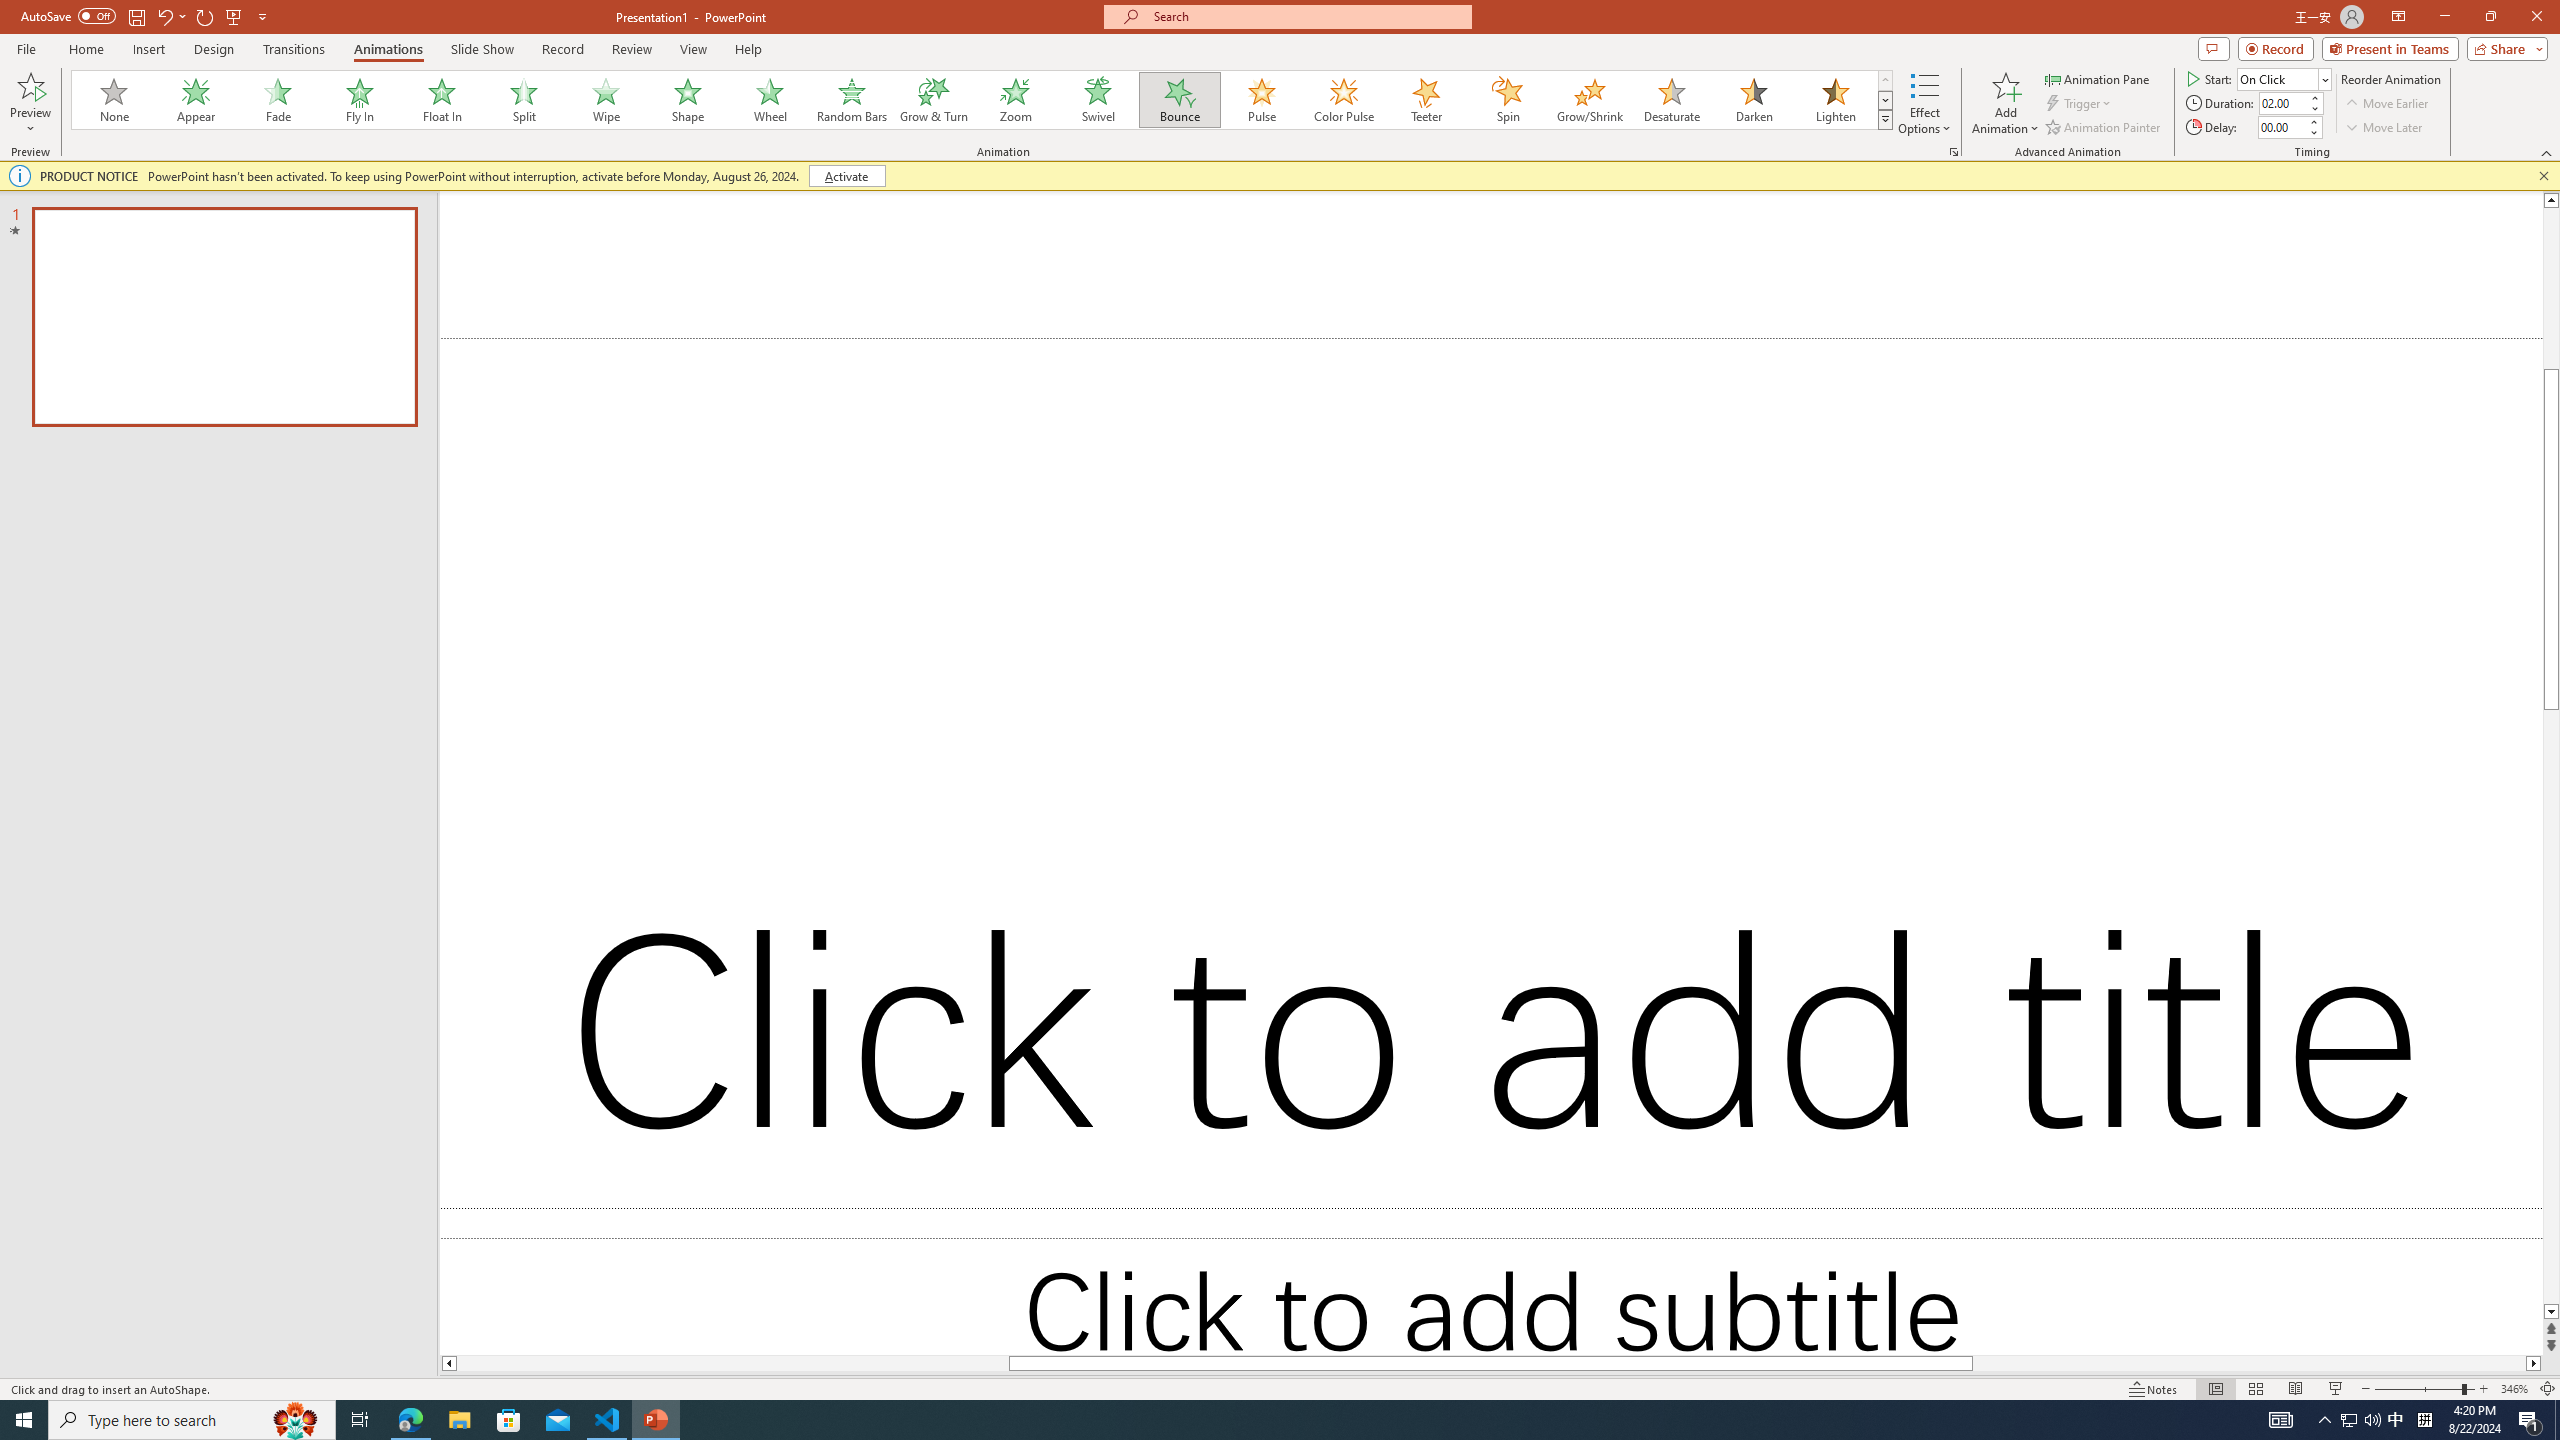  I want to click on Zoom to Fit , so click(2548, 1389).